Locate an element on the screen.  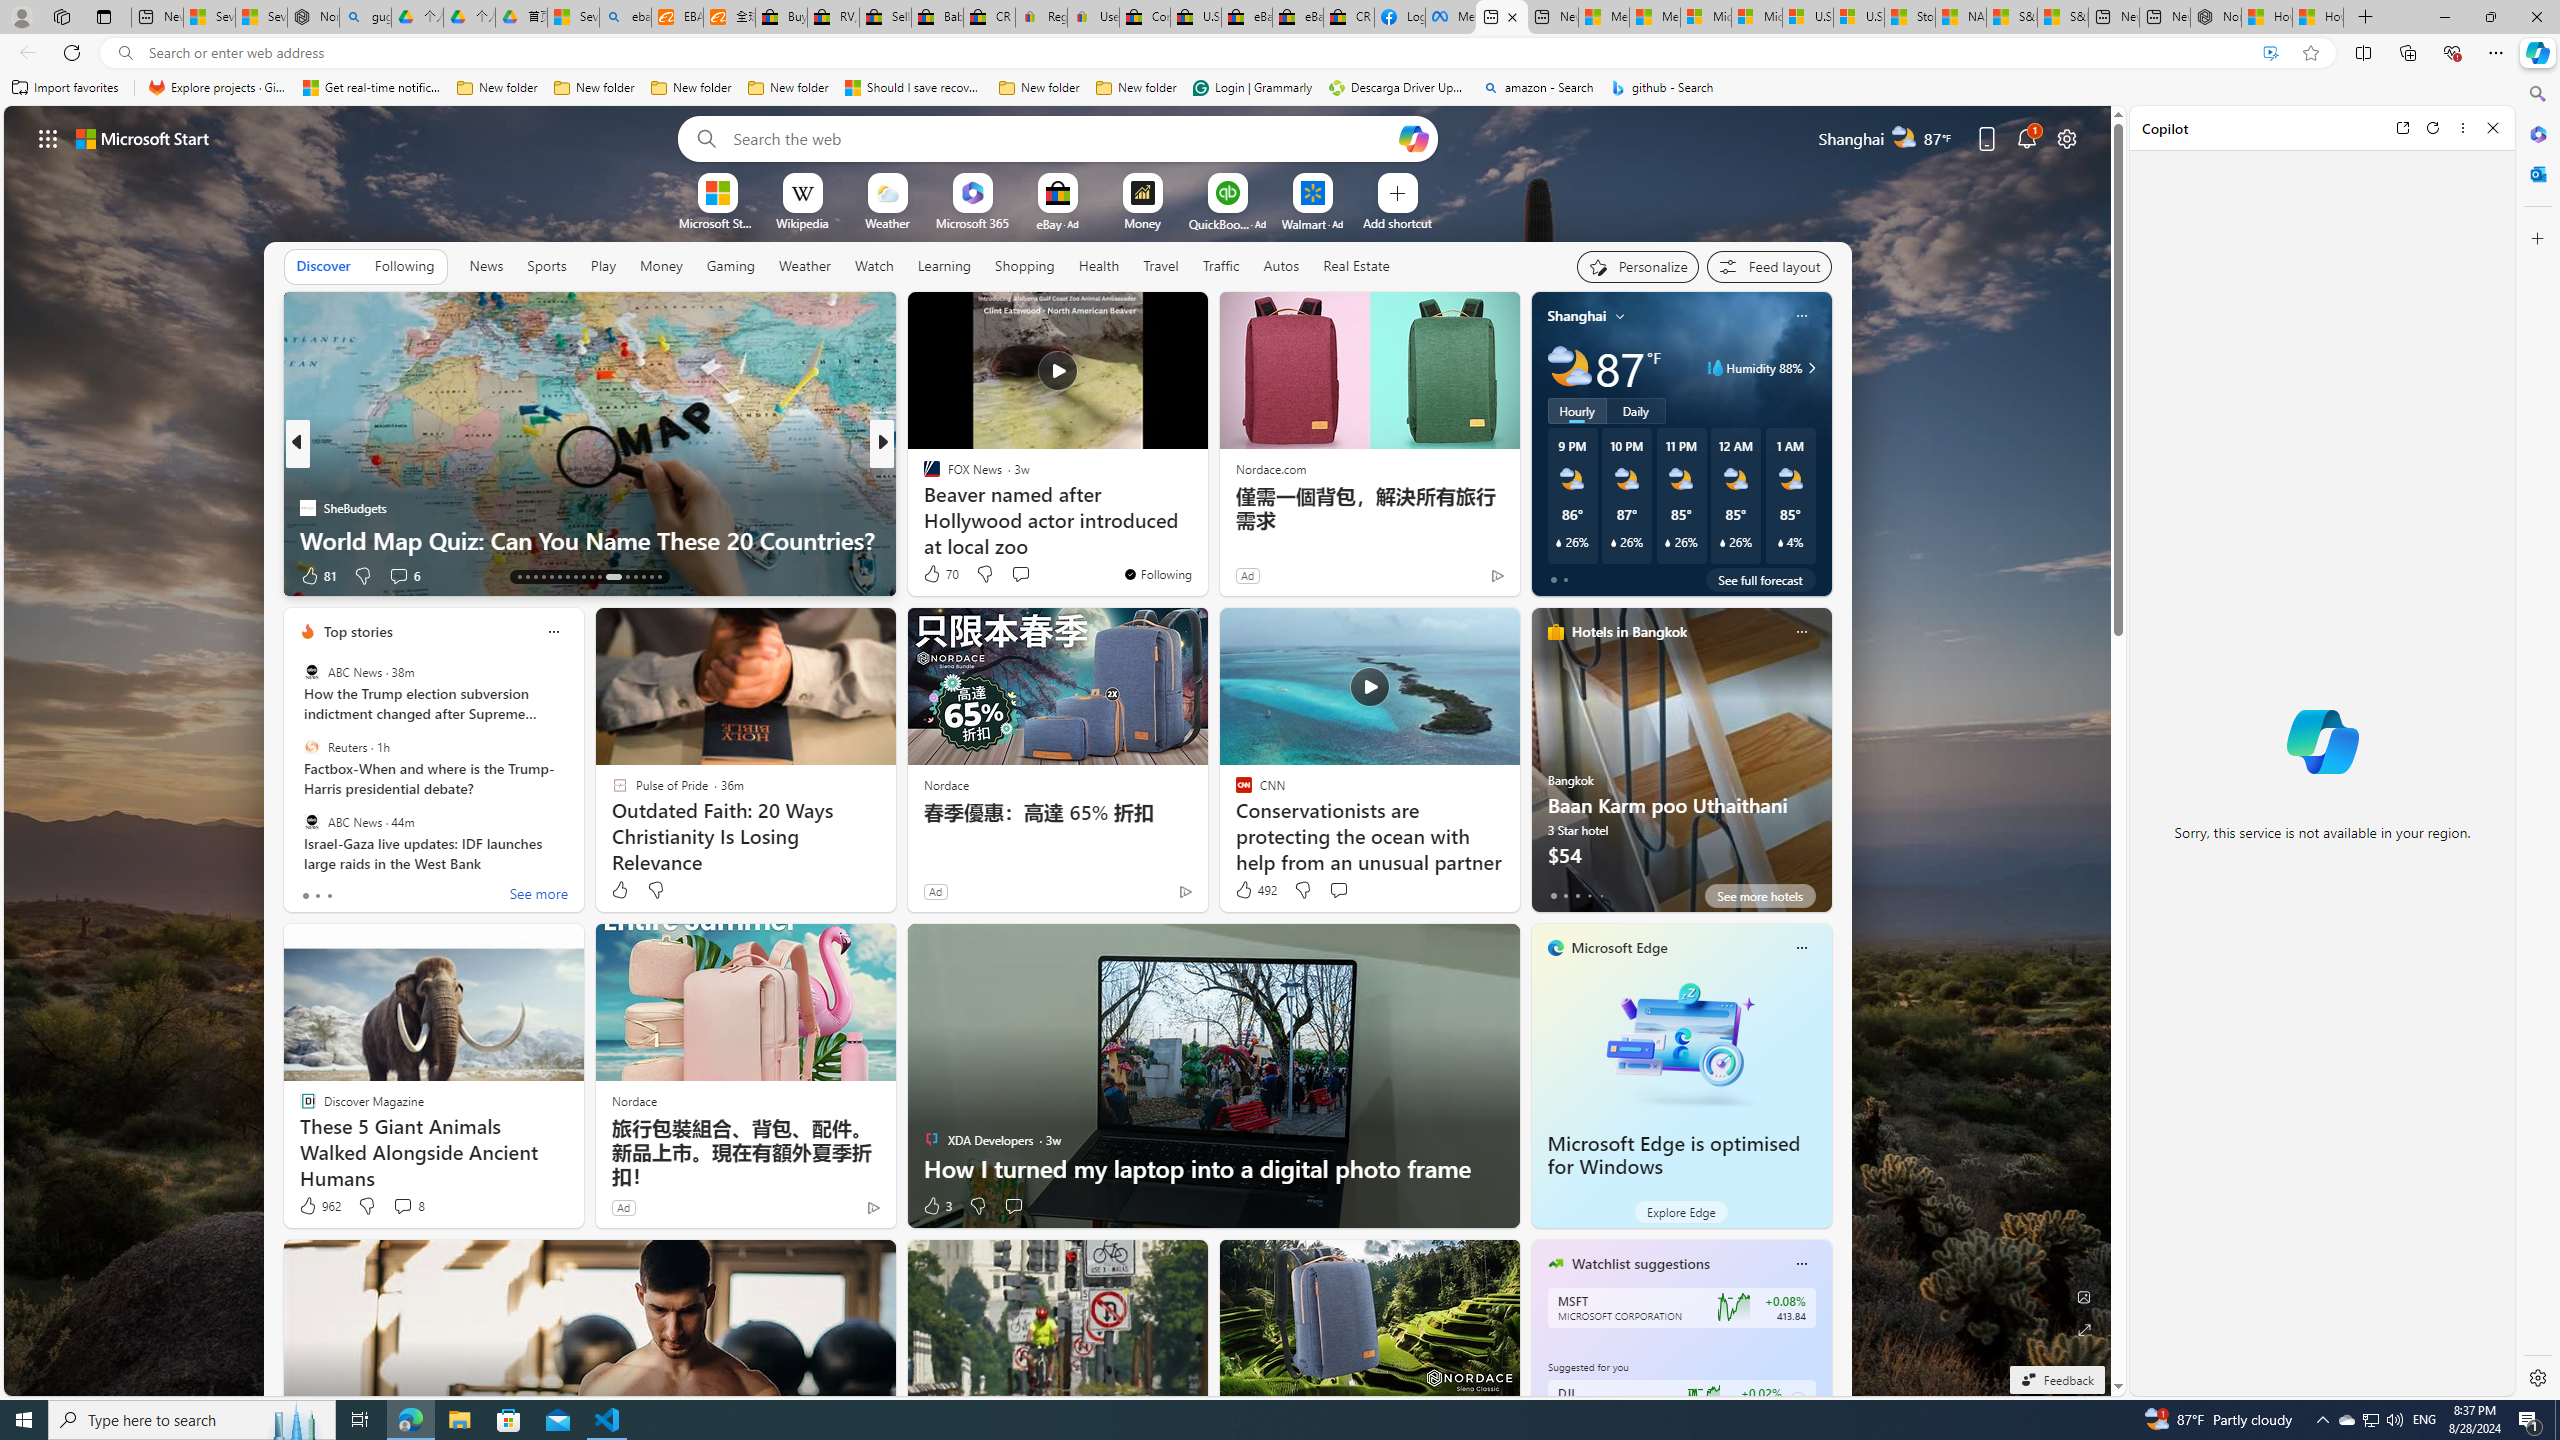
eBay Inc. Reports Third Quarter 2023 Results is located at coordinates (1298, 17).